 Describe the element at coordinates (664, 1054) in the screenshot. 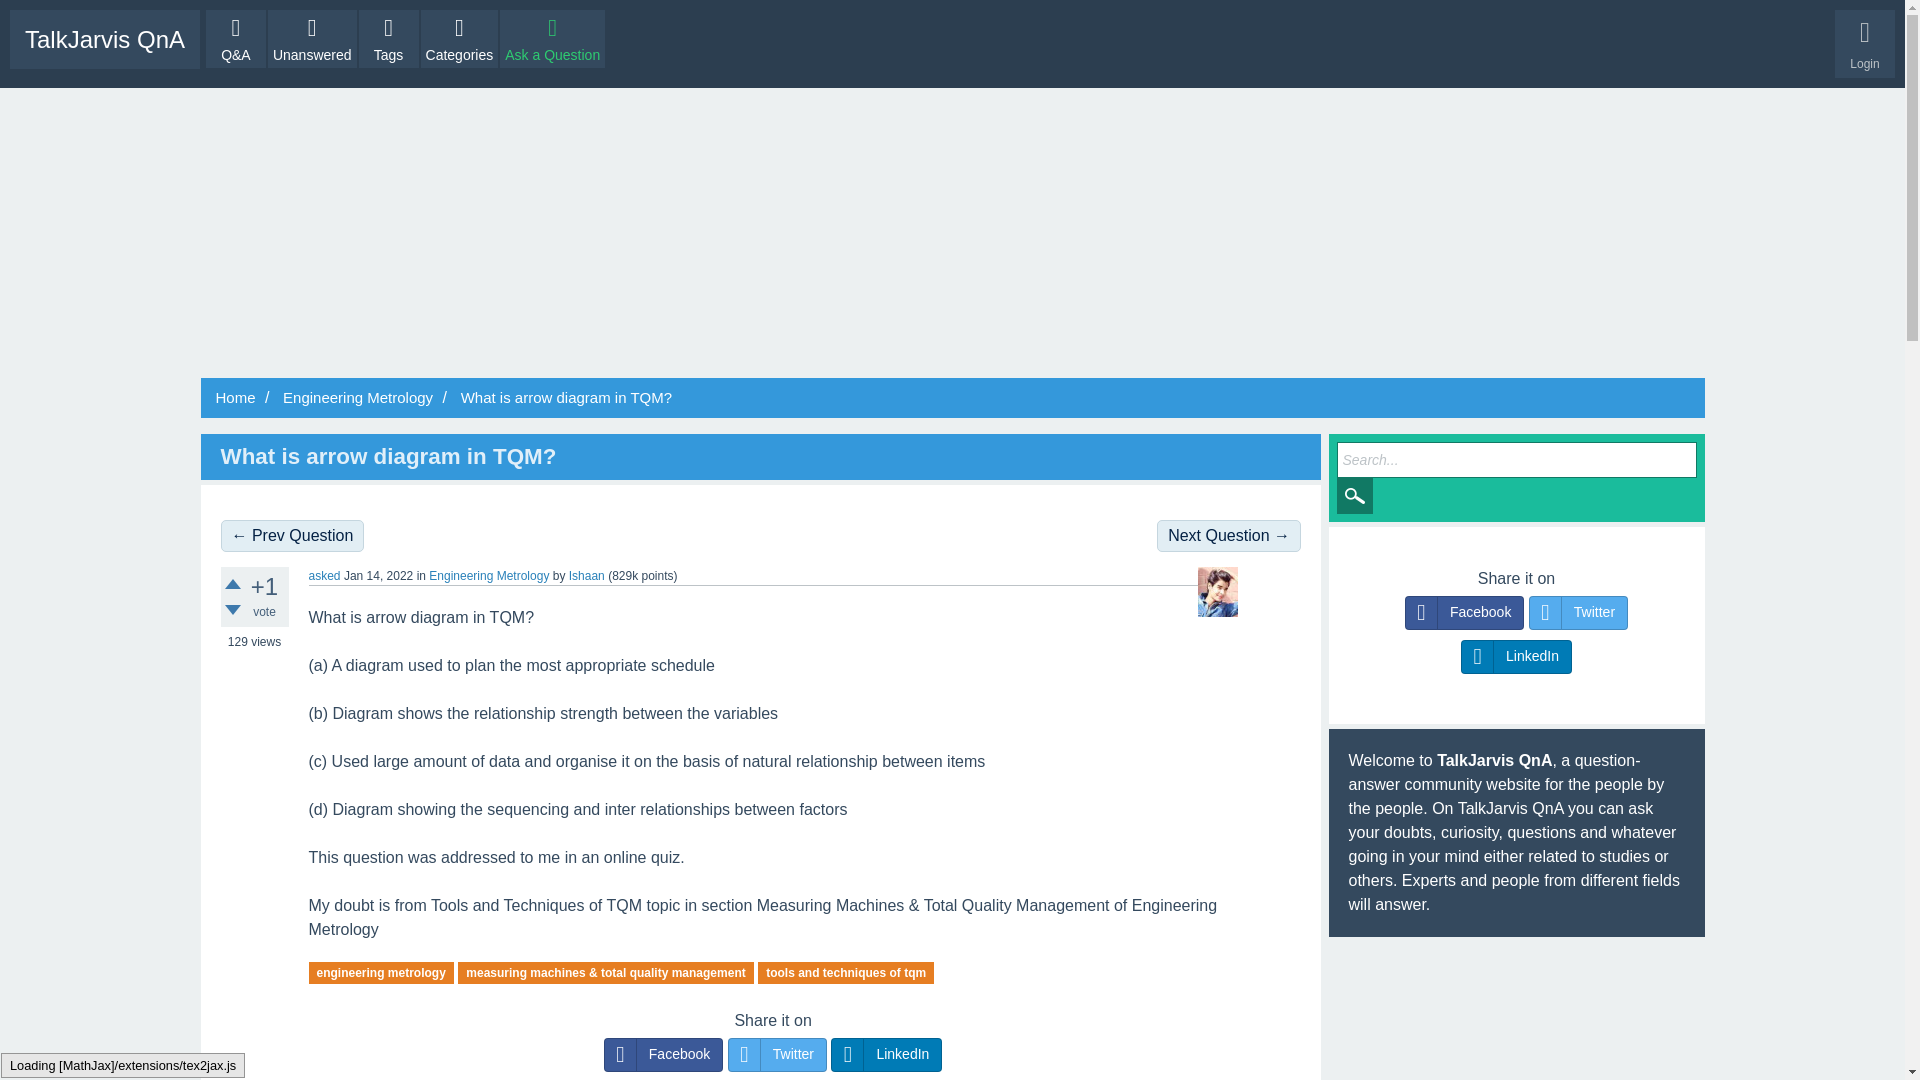

I see `Facebook` at that location.